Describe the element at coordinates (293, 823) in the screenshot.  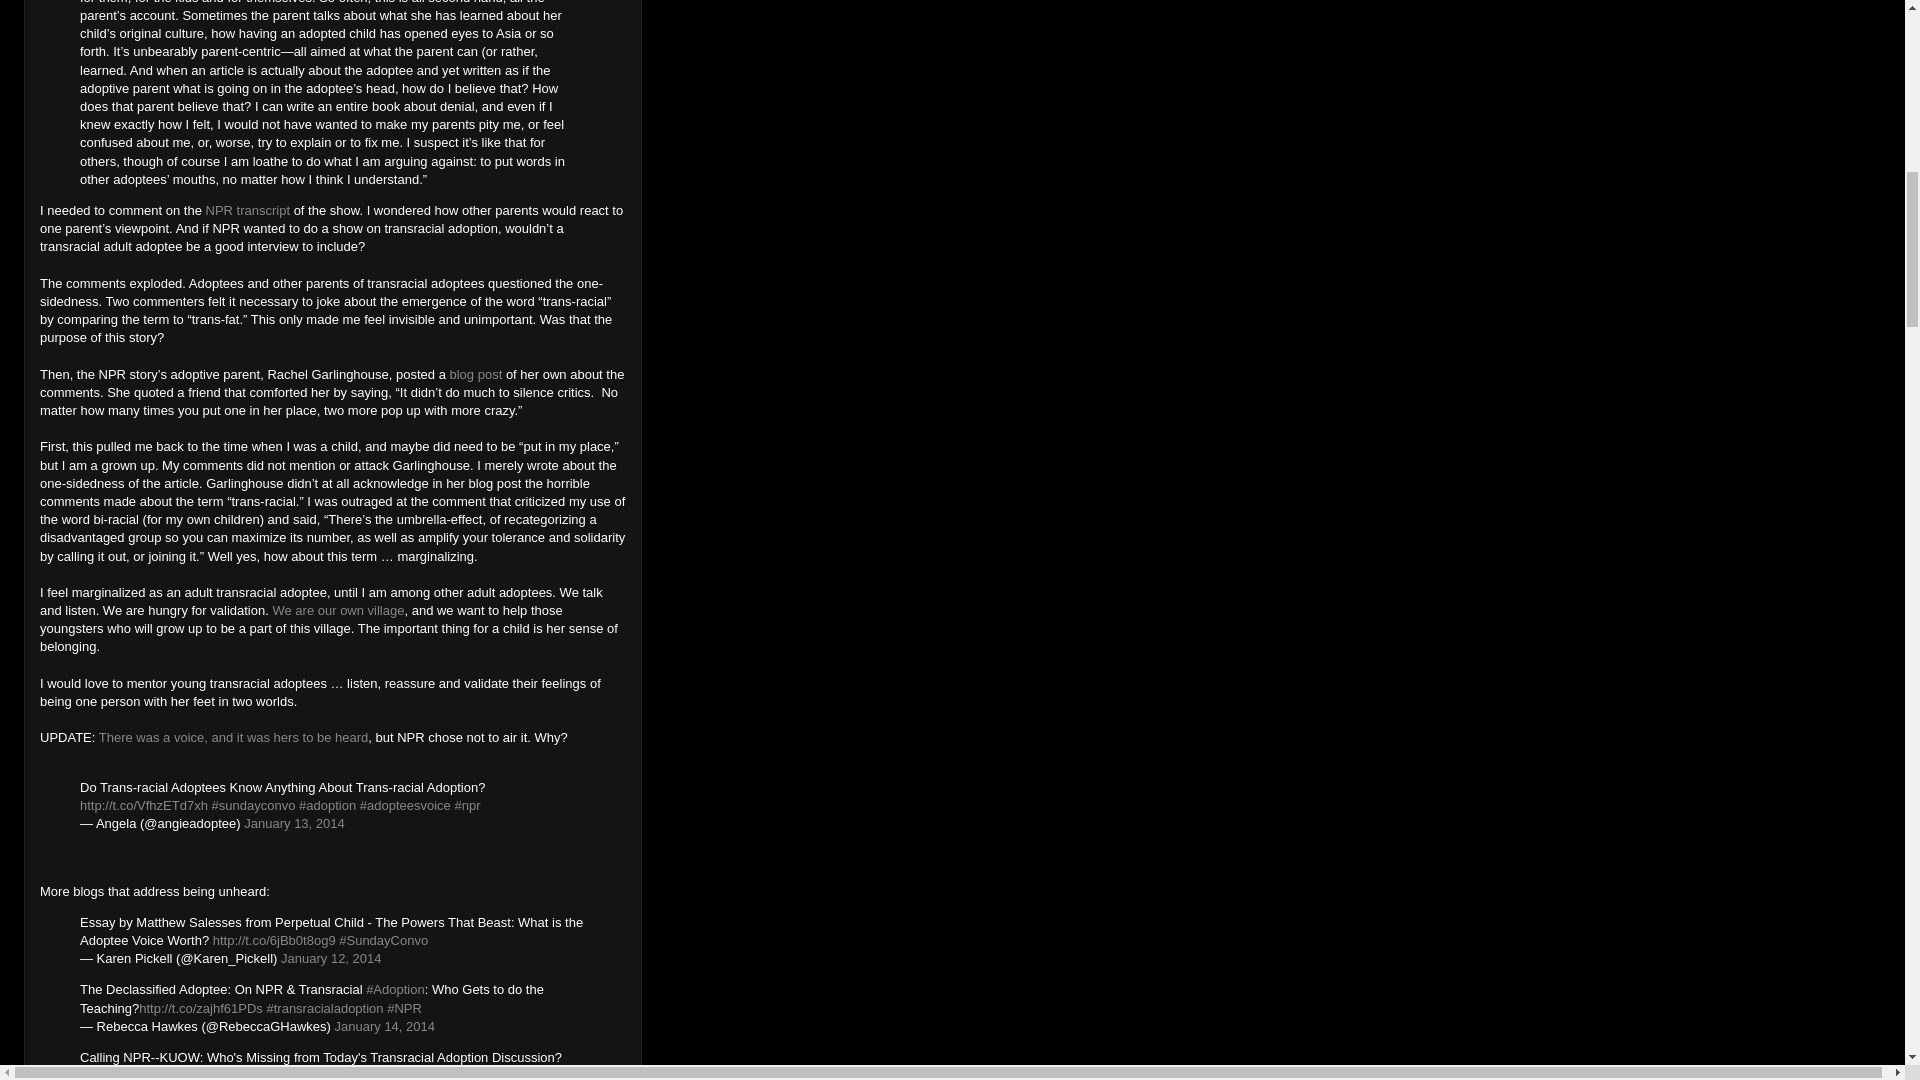
I see `January 13, 2014` at that location.